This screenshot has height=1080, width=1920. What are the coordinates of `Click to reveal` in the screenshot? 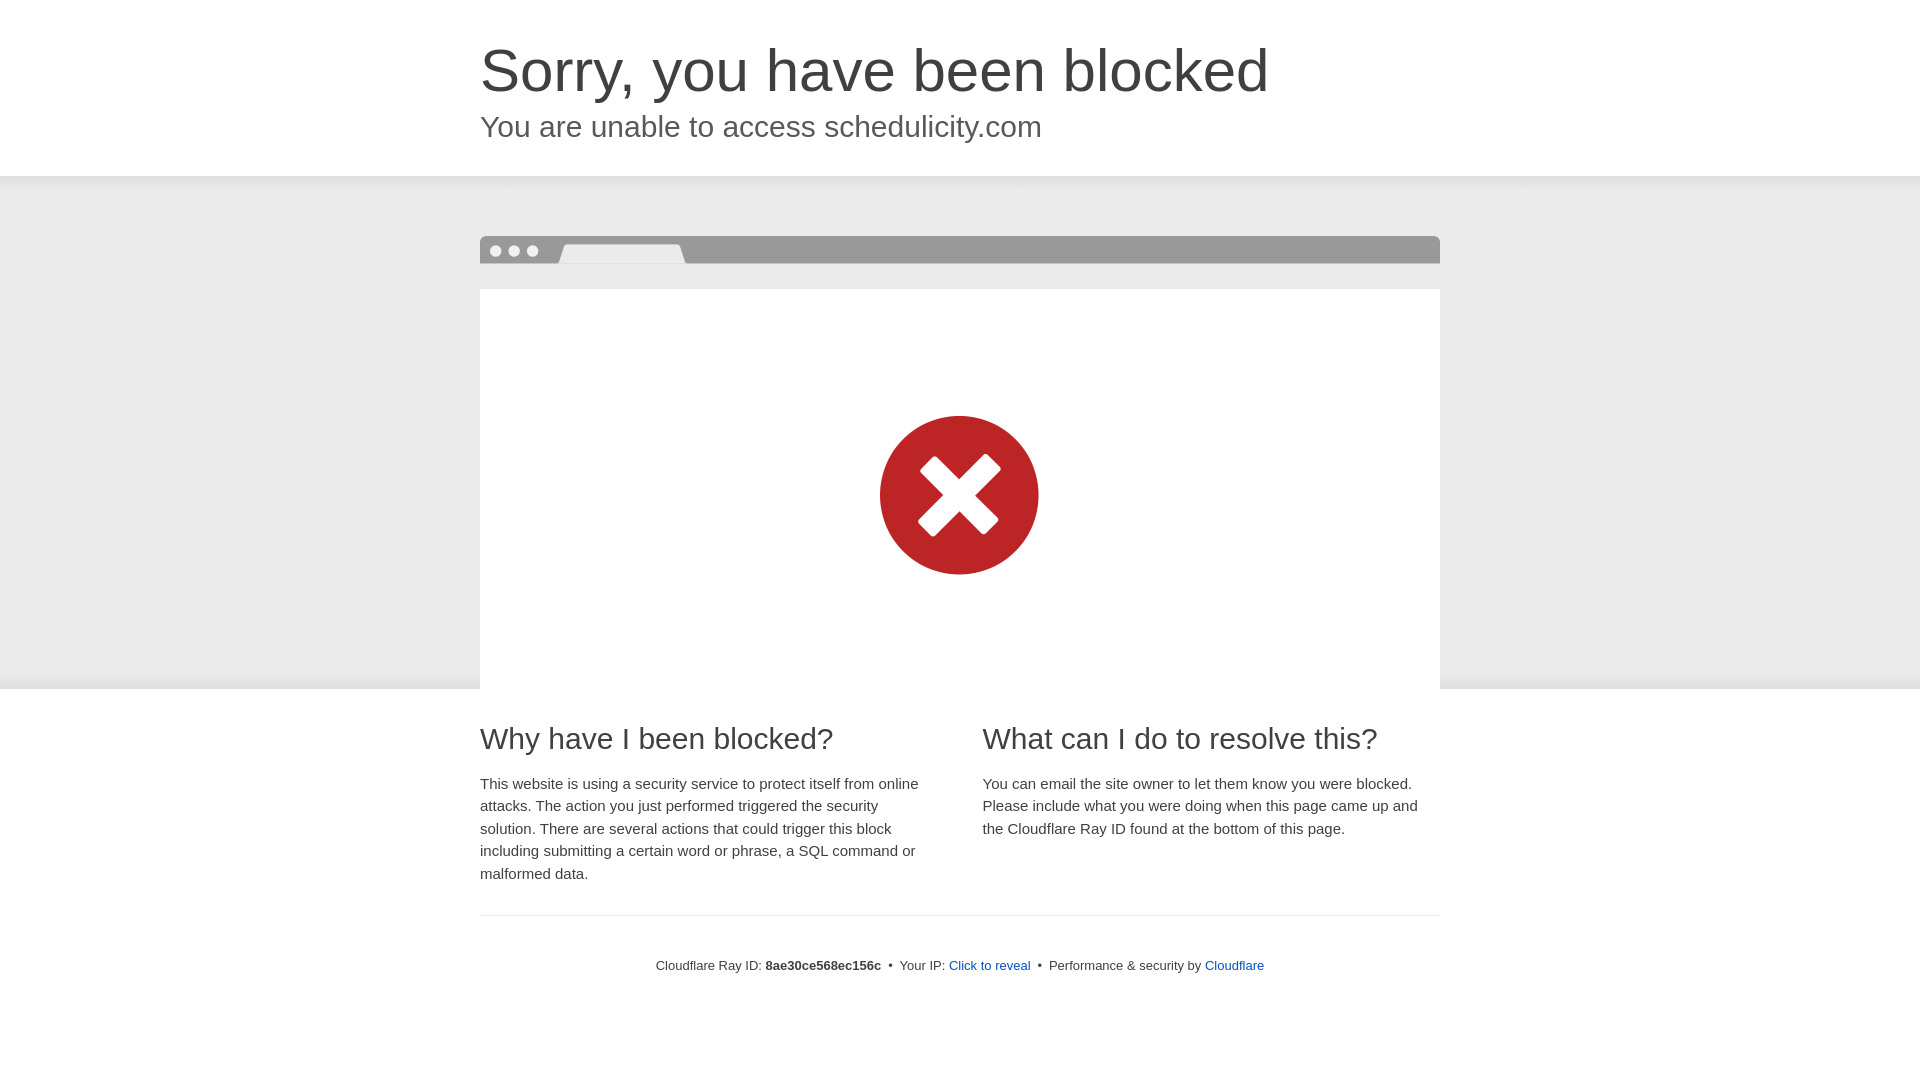 It's located at (990, 966).